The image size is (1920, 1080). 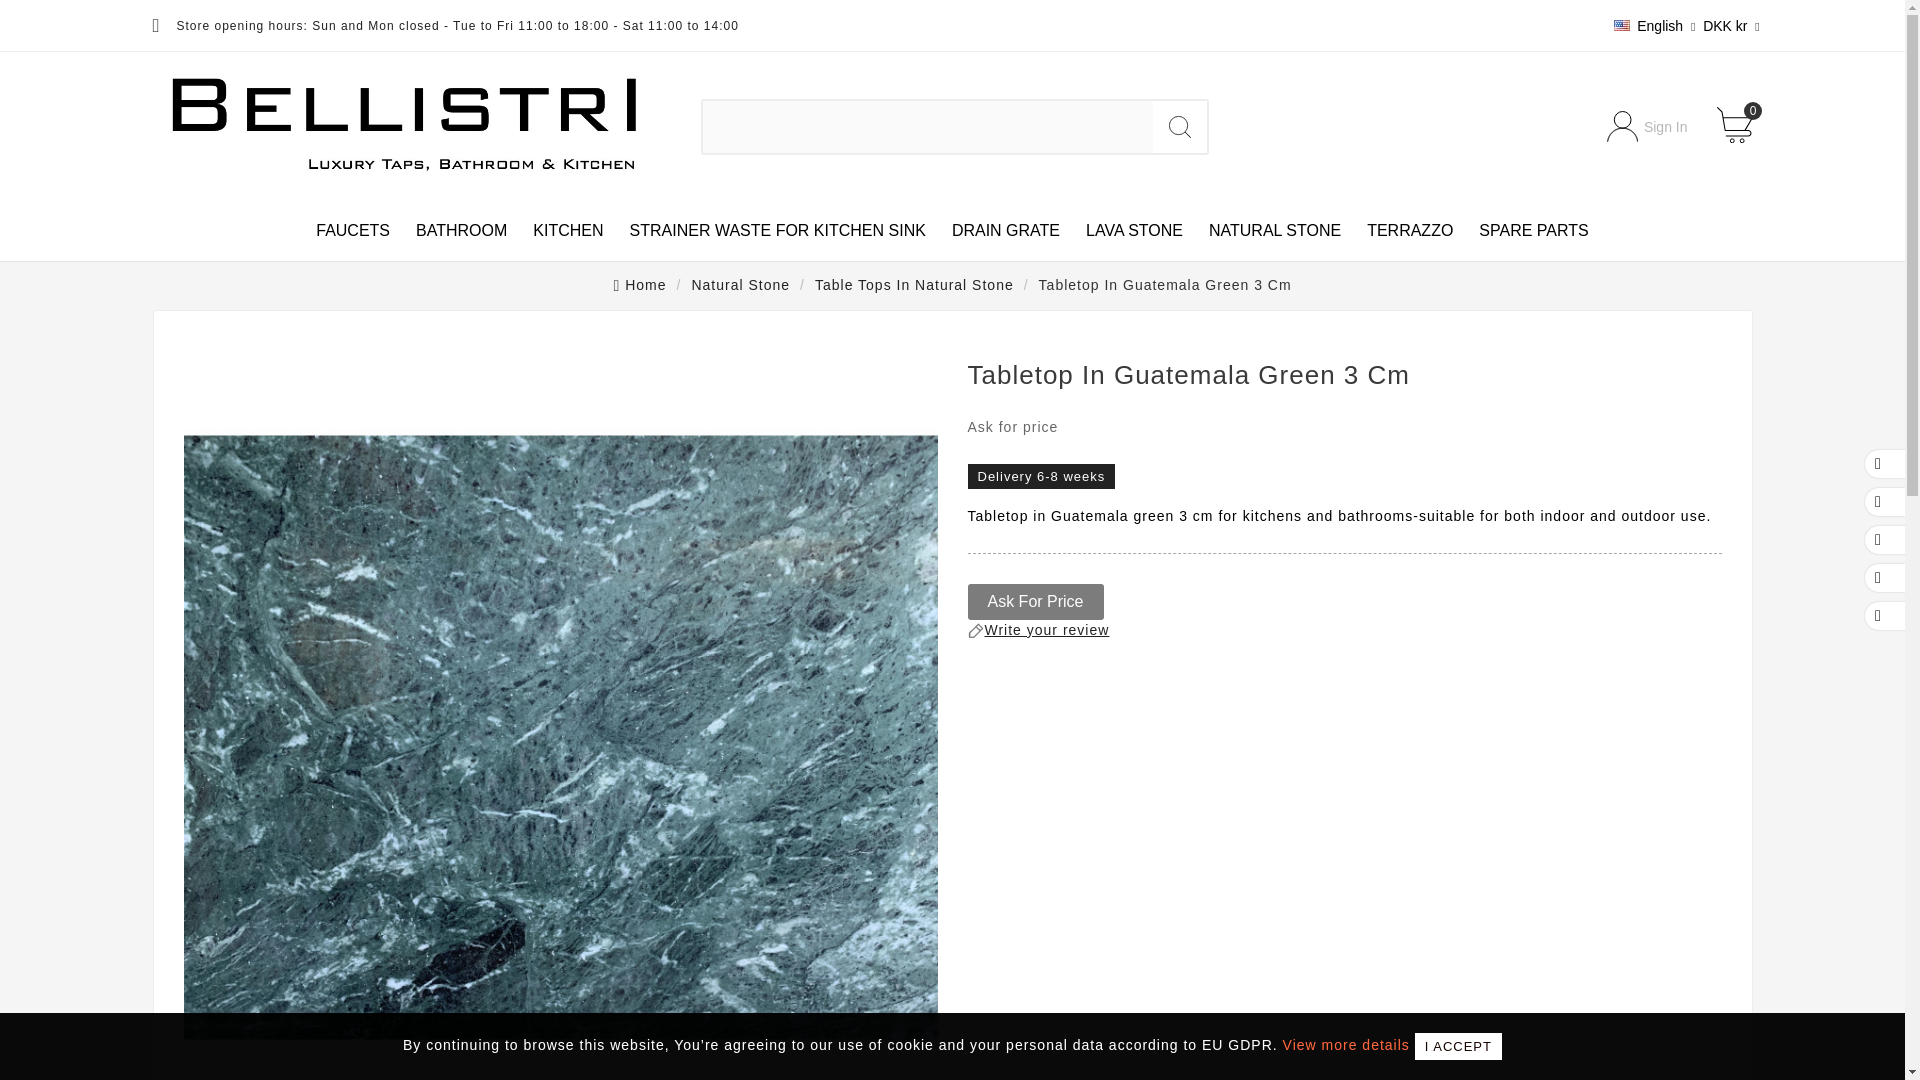 I want to click on STRAINER WASTE FOR KITCHEN SINK, so click(x=777, y=230).